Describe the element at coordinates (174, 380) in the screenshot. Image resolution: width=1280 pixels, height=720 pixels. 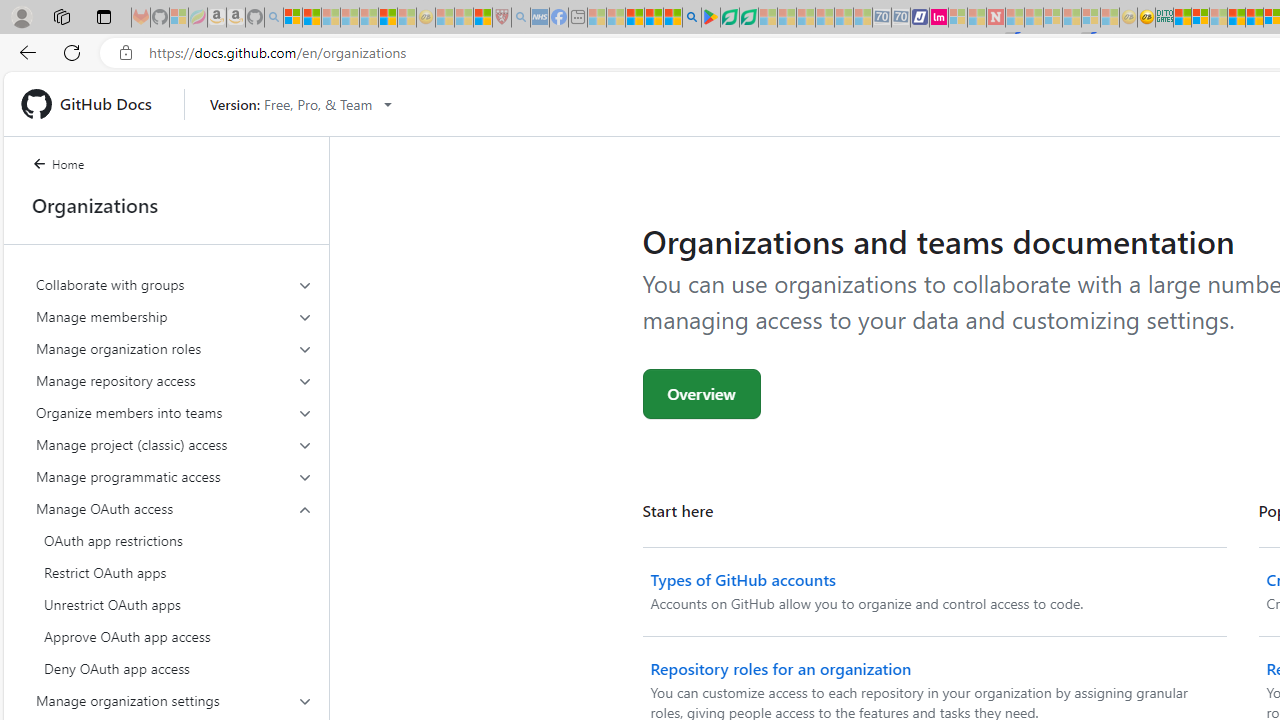
I see `Manage repository access` at that location.